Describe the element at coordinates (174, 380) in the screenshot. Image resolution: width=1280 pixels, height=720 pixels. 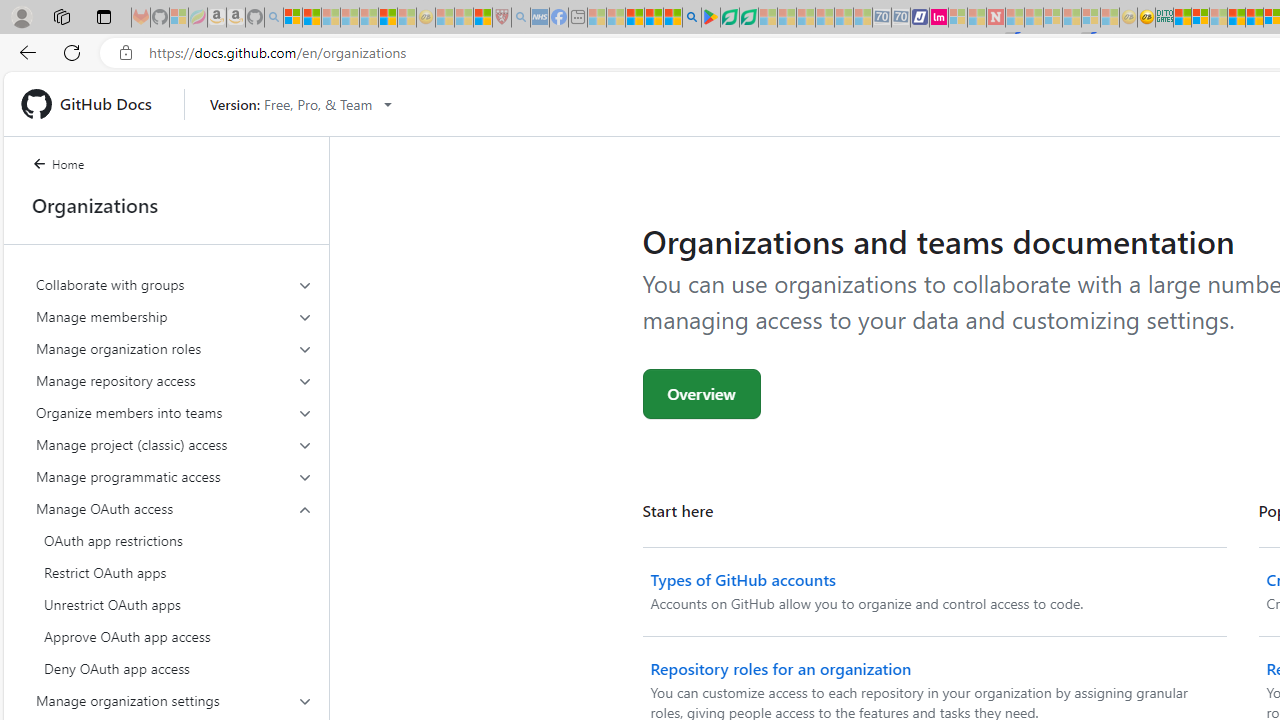
I see `Manage repository access` at that location.